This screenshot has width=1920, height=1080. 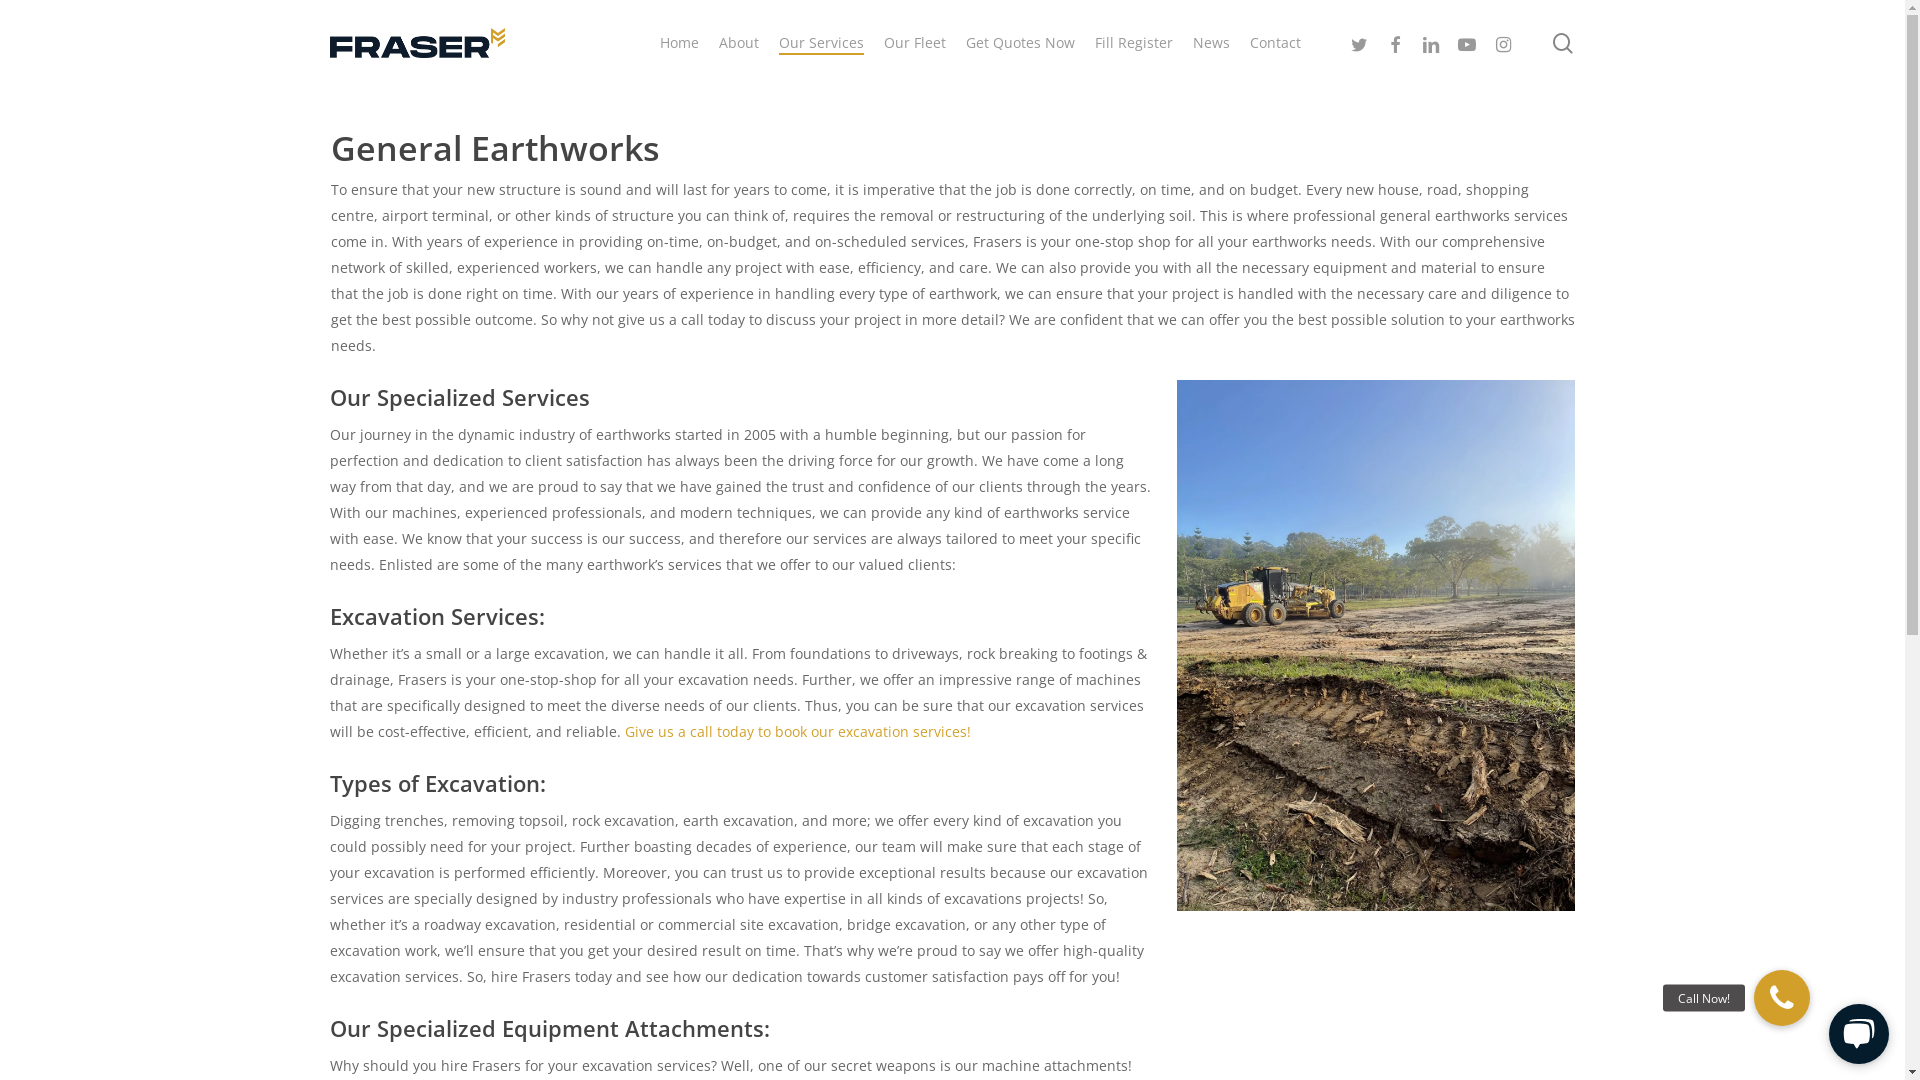 I want to click on linkedin, so click(x=1431, y=42).